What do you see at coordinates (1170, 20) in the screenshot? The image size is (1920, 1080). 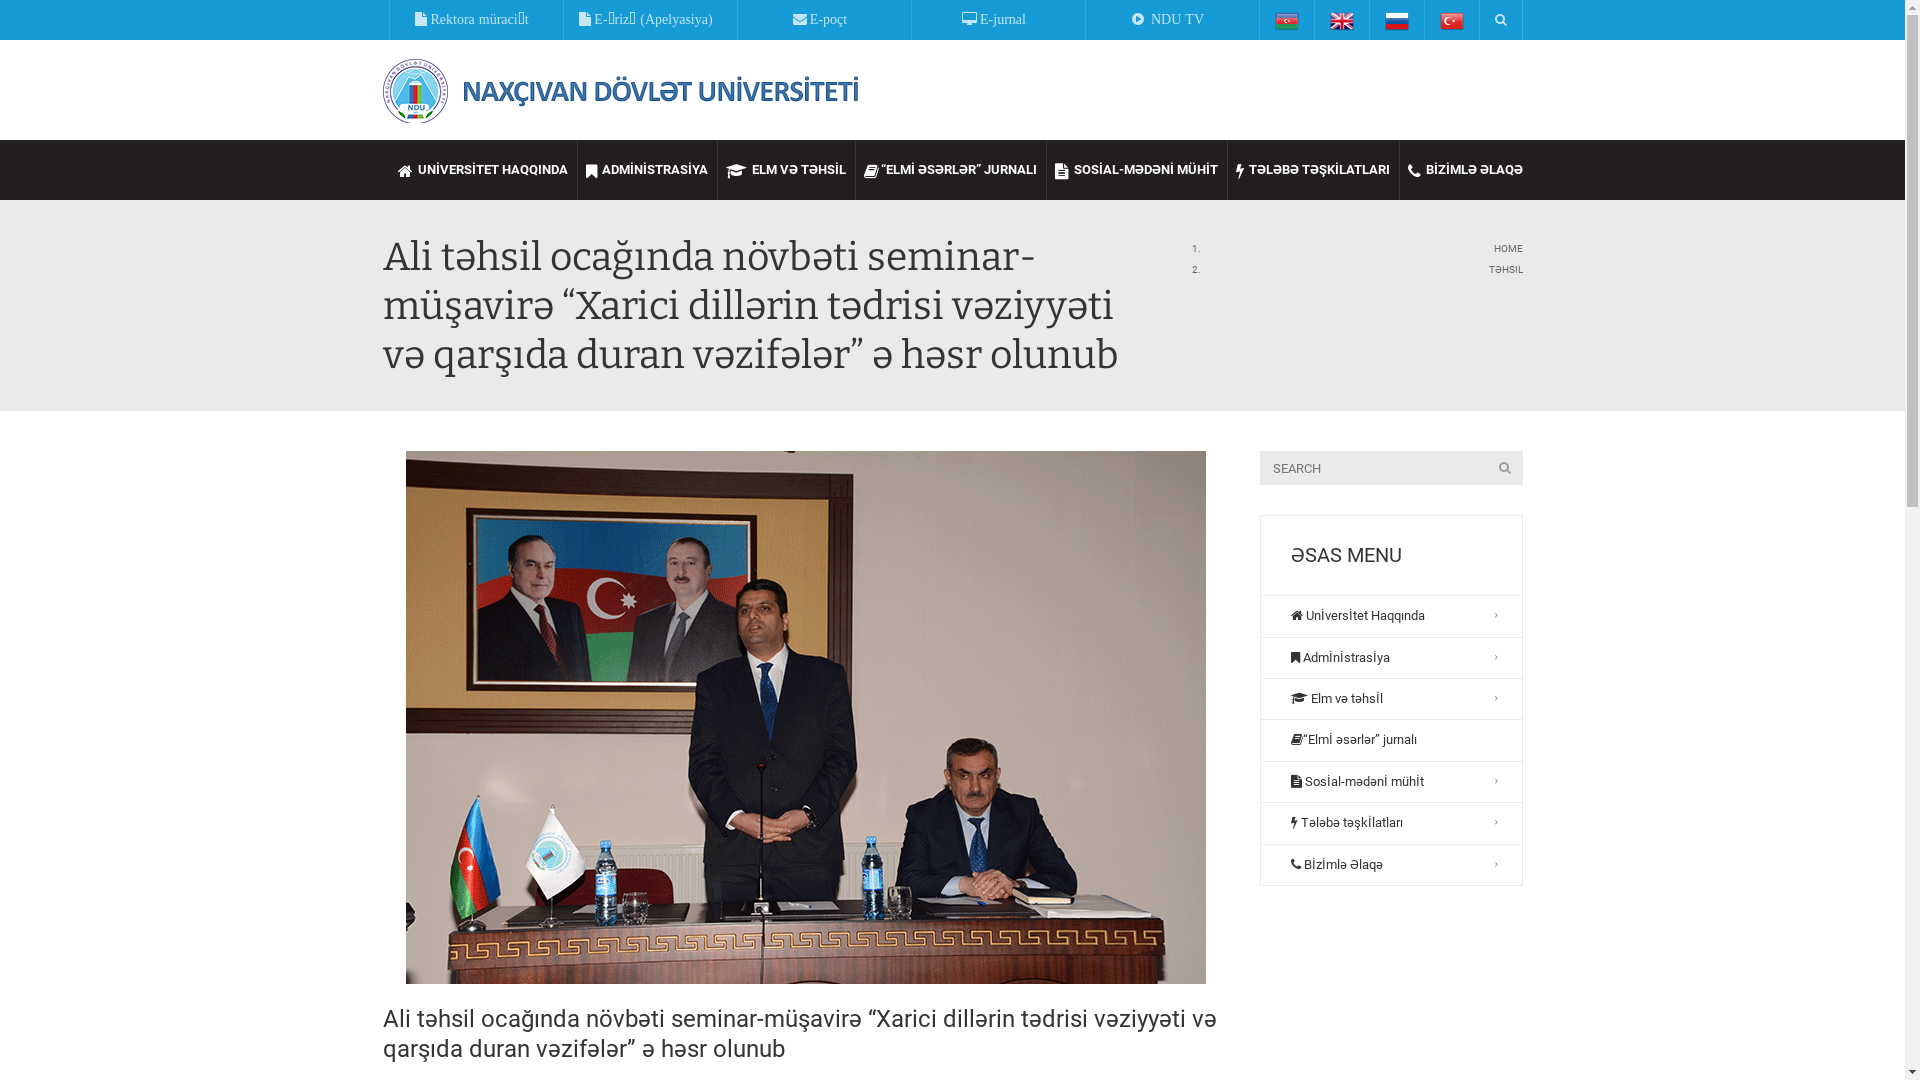 I see `  NDU TV` at bounding box center [1170, 20].